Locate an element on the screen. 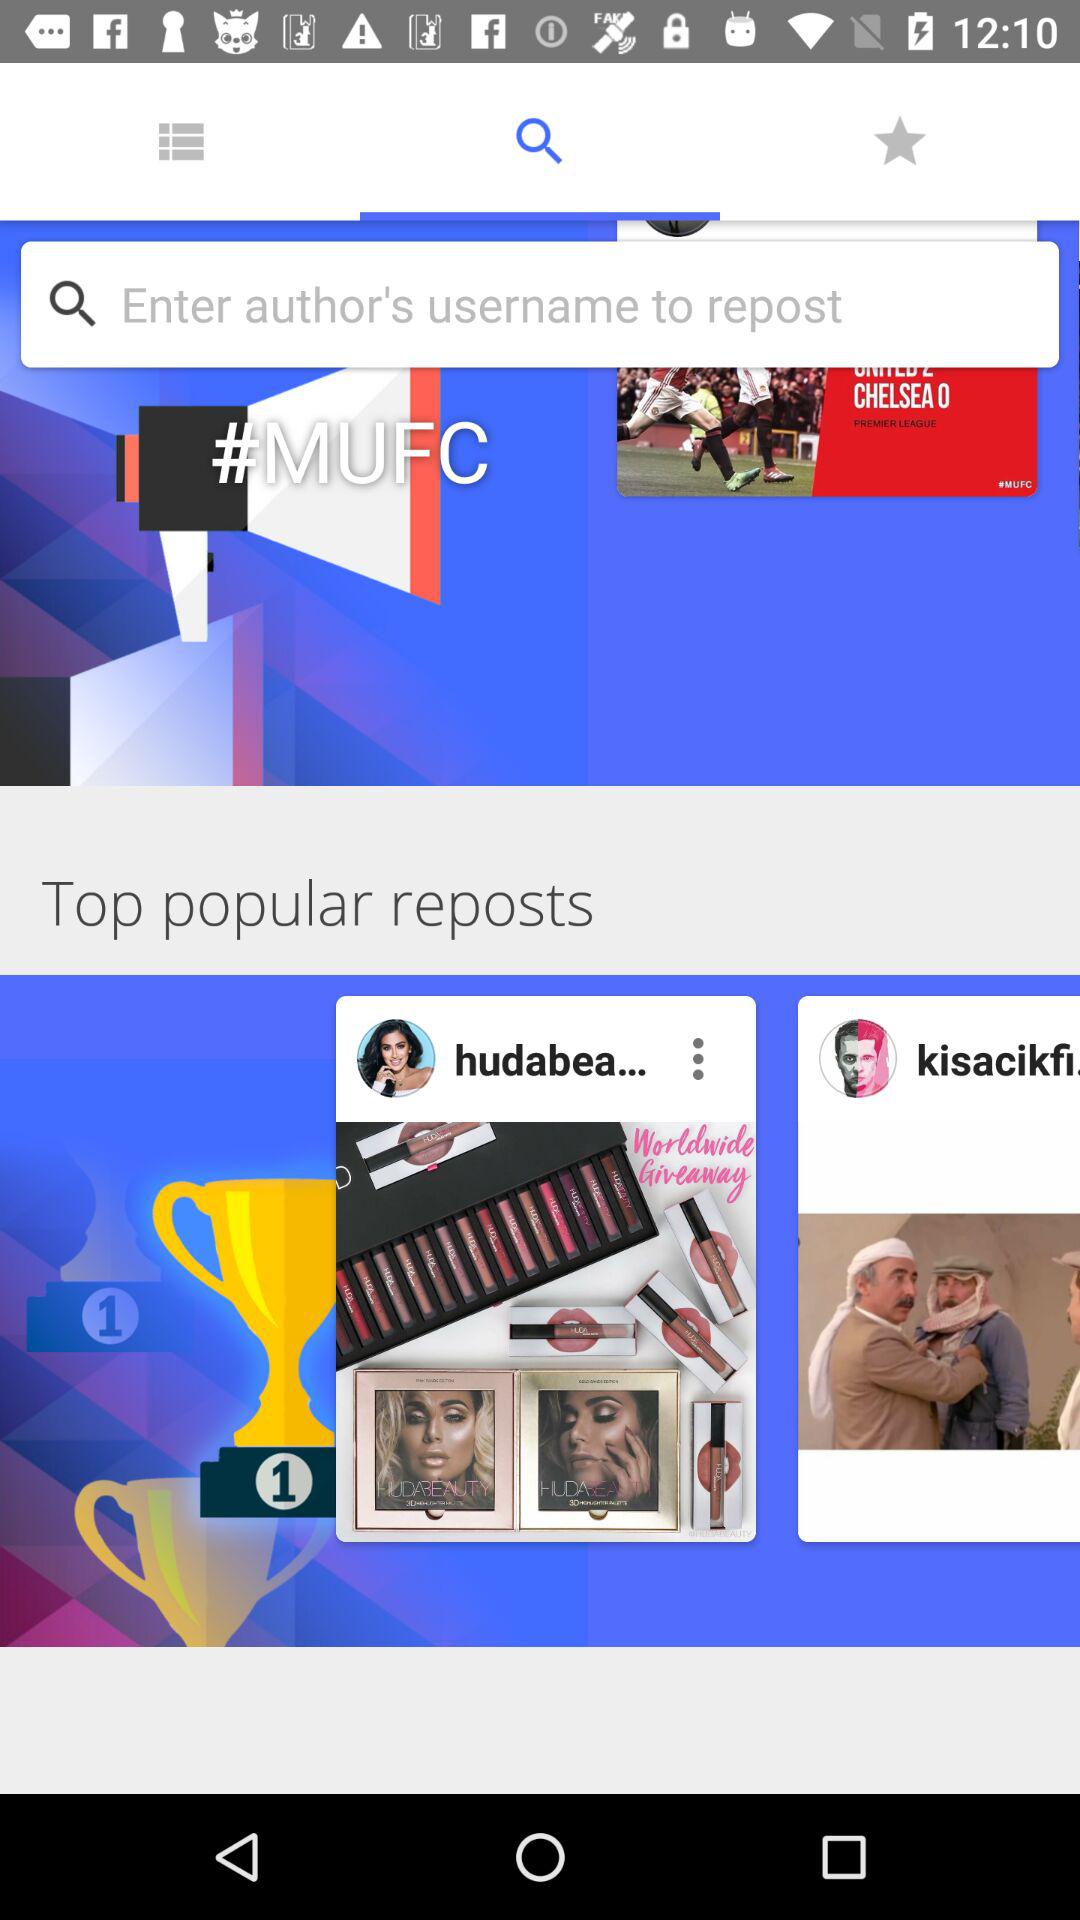 Image resolution: width=1080 pixels, height=1920 pixels. search is located at coordinates (579, 304).